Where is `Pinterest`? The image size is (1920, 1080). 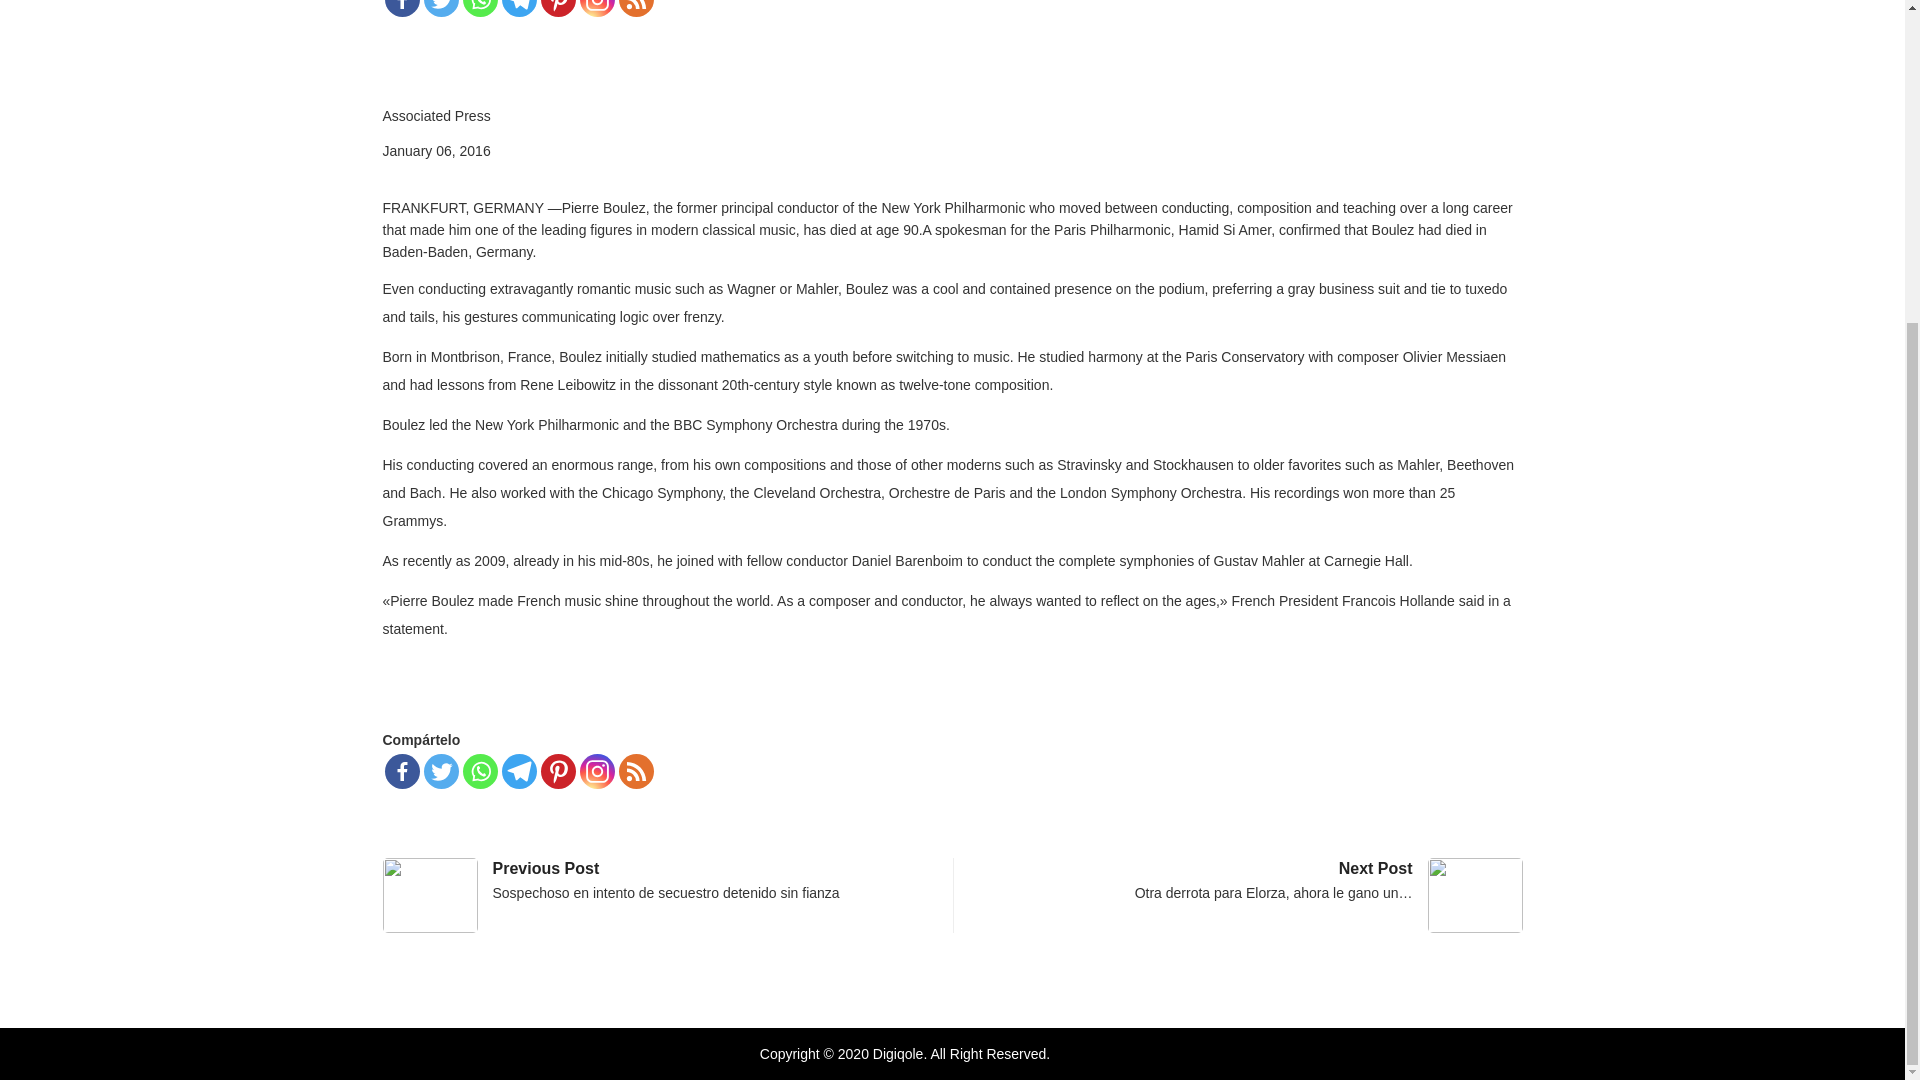
Pinterest is located at coordinates (556, 8).